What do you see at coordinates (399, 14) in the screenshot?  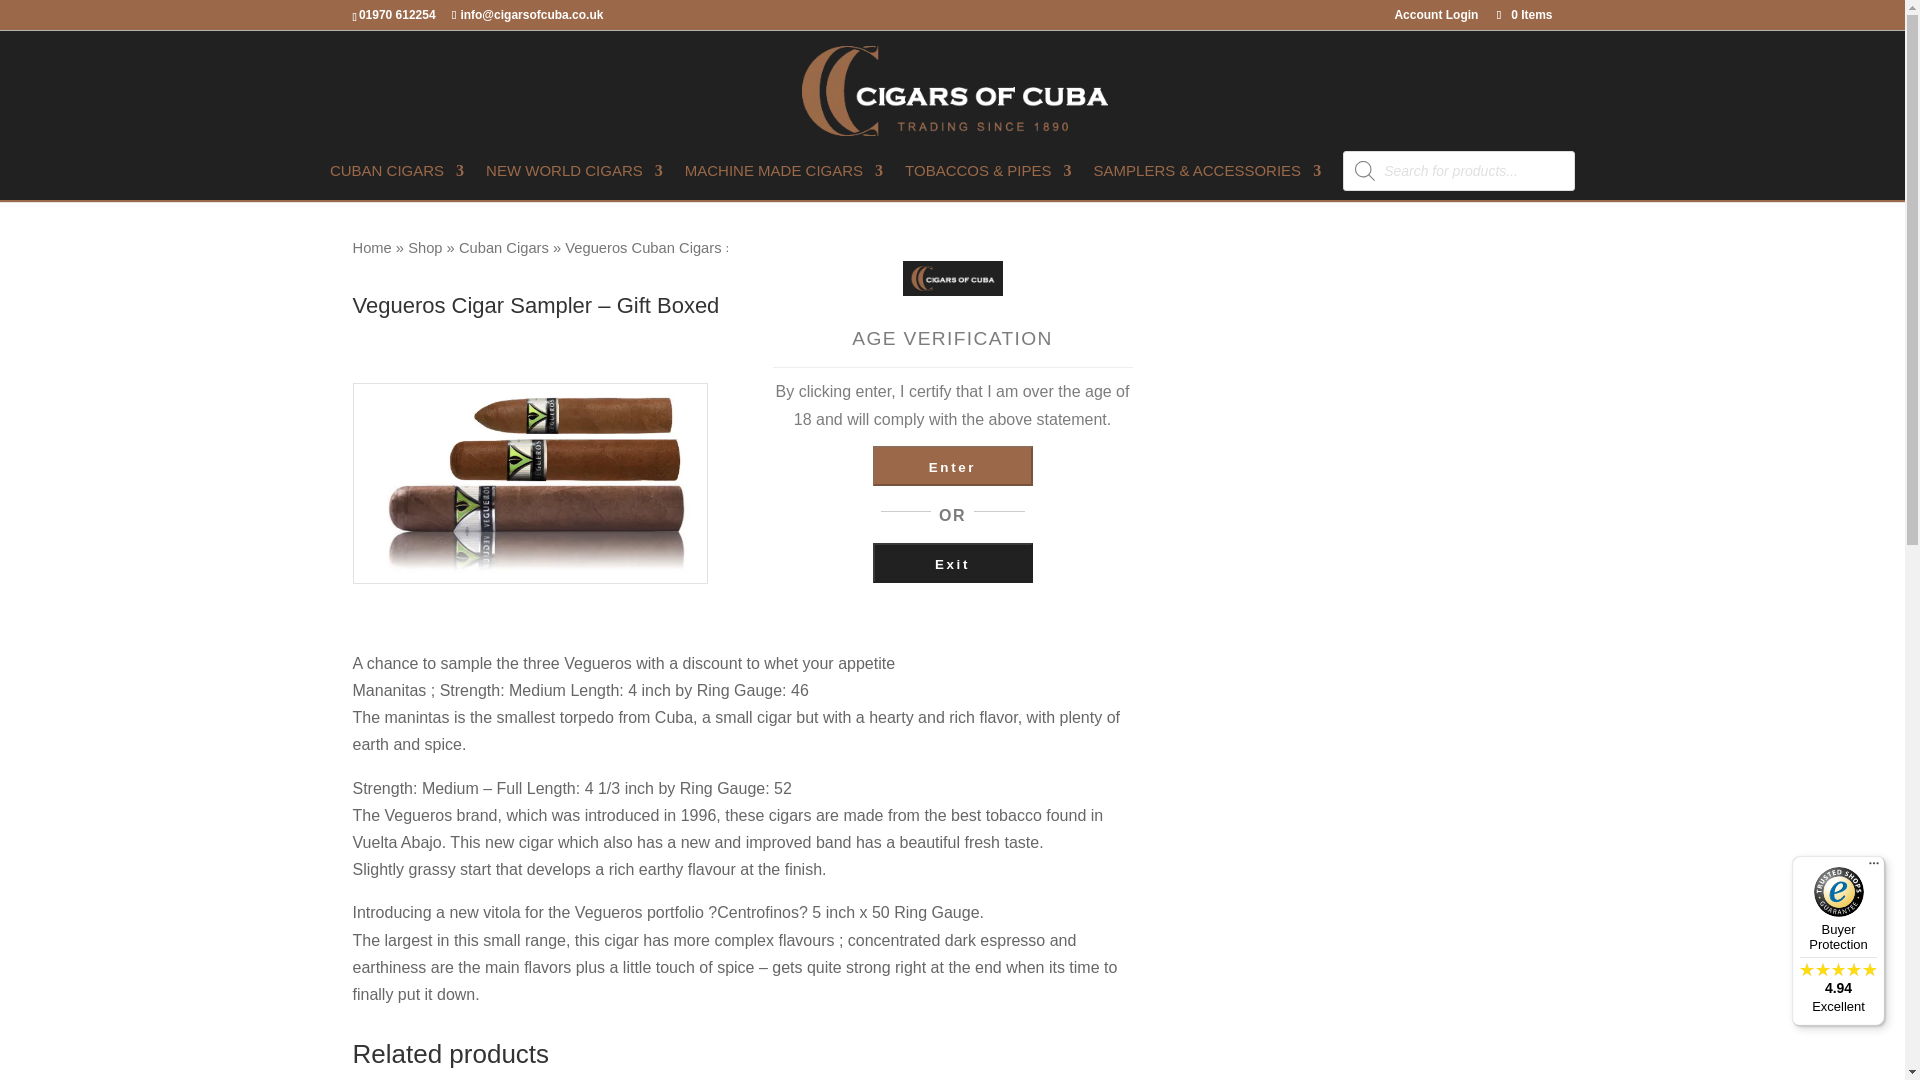 I see `01970 612254` at bounding box center [399, 14].